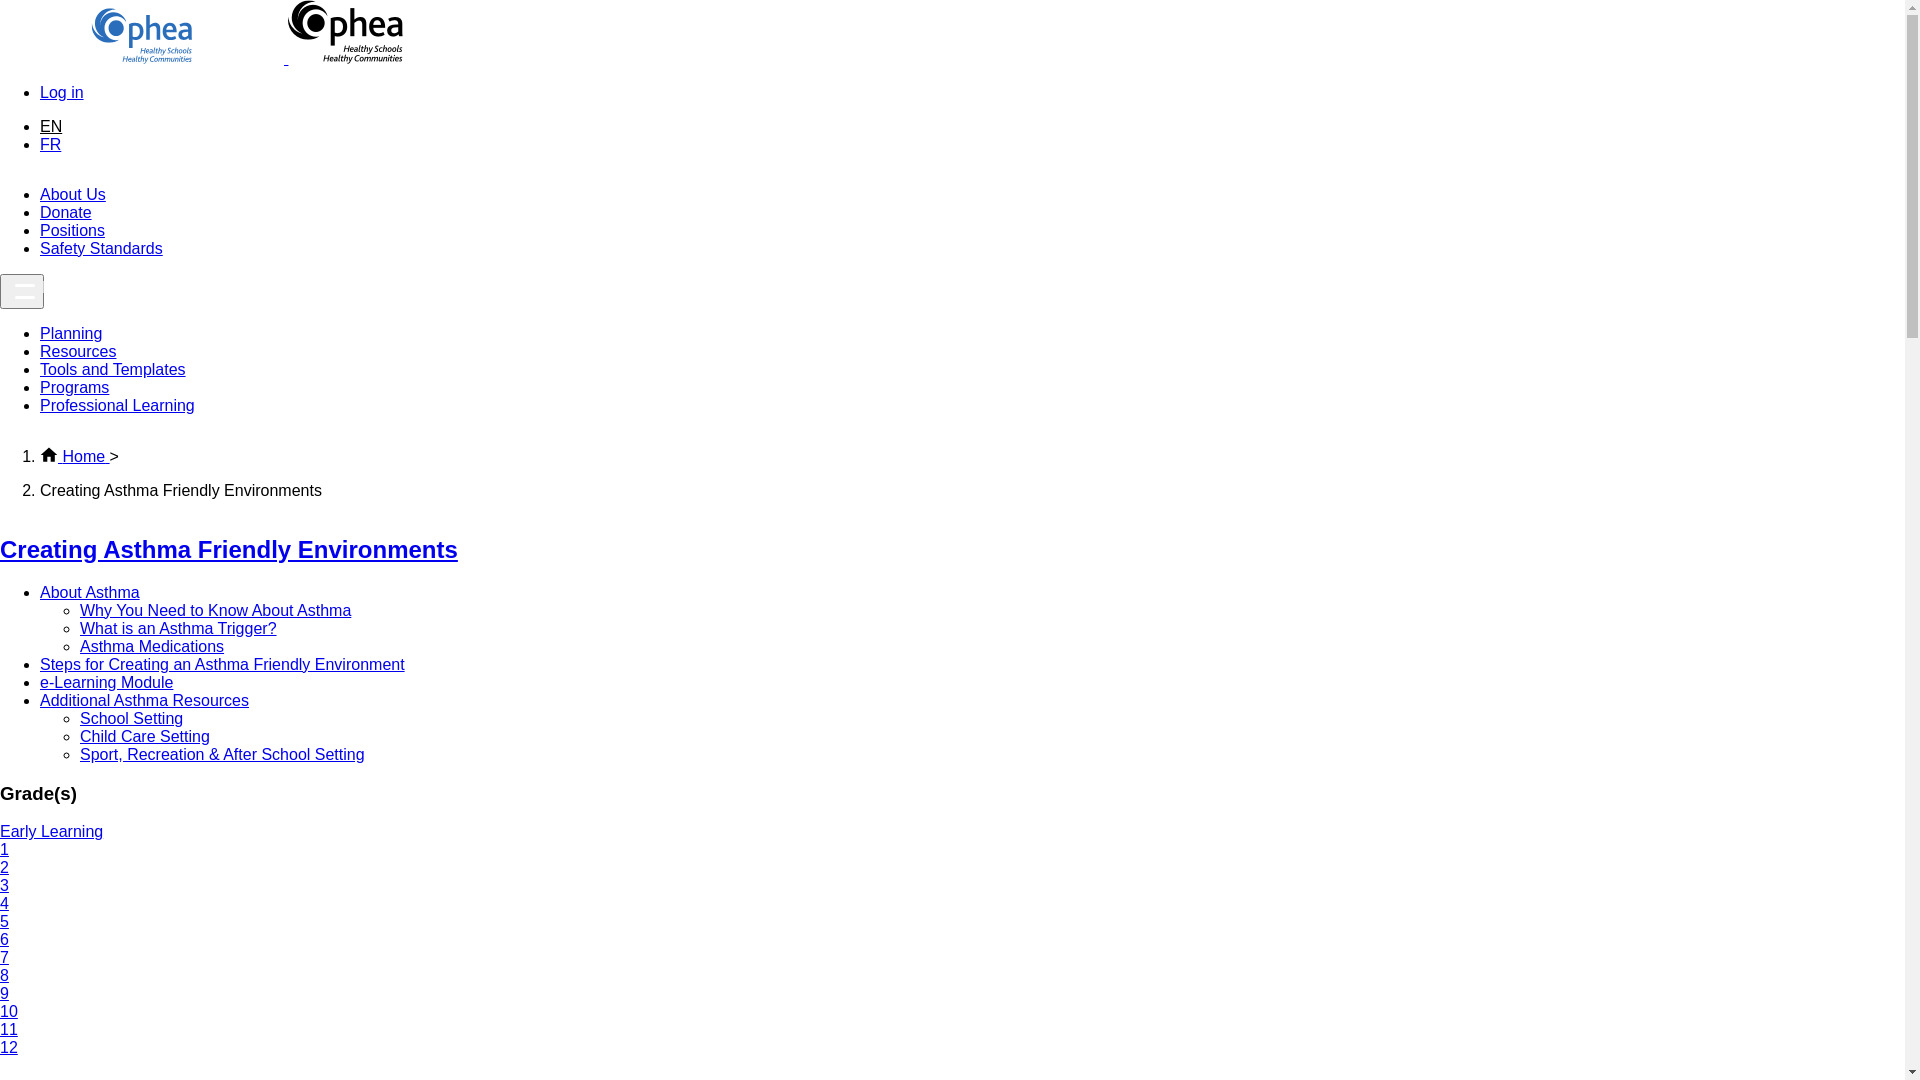  What do you see at coordinates (62, 92) in the screenshot?
I see `Log in` at bounding box center [62, 92].